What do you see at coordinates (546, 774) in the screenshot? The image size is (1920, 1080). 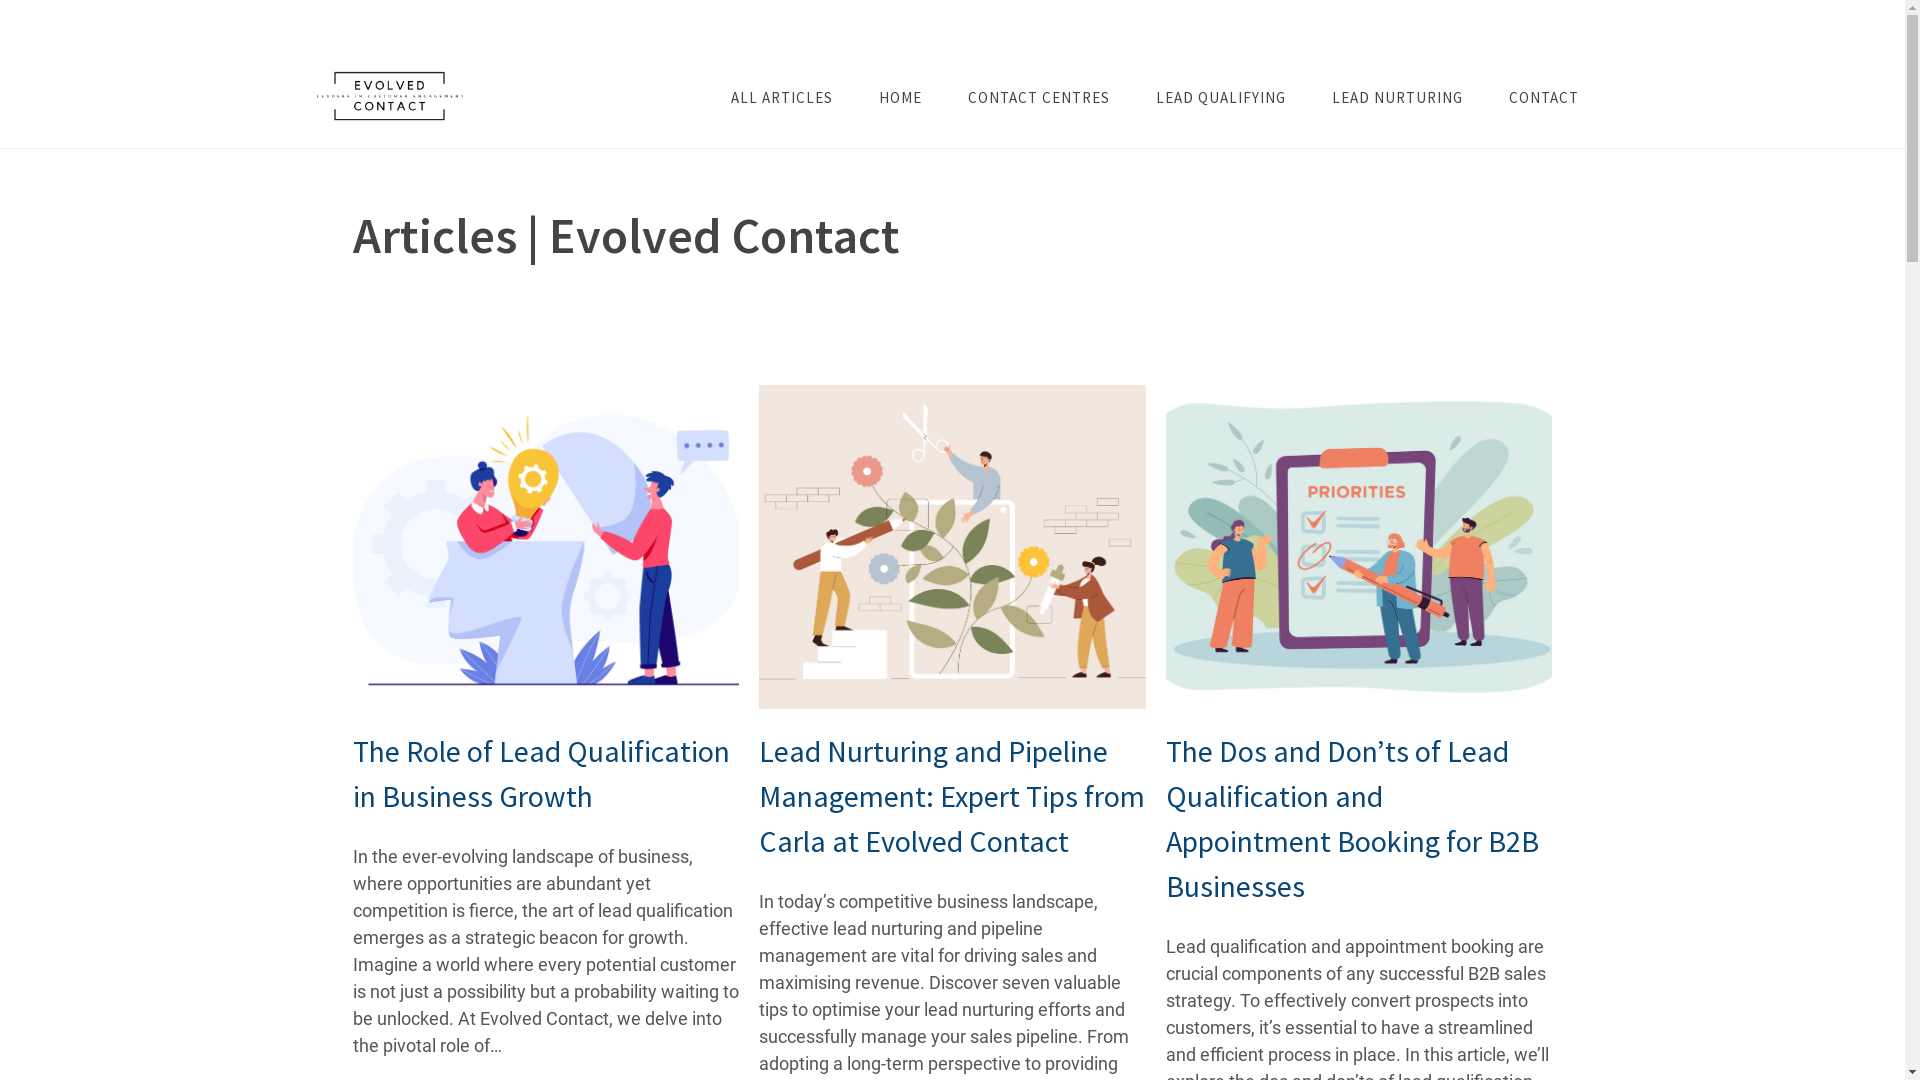 I see `The Role of Lead Qualification in Business Growth` at bounding box center [546, 774].